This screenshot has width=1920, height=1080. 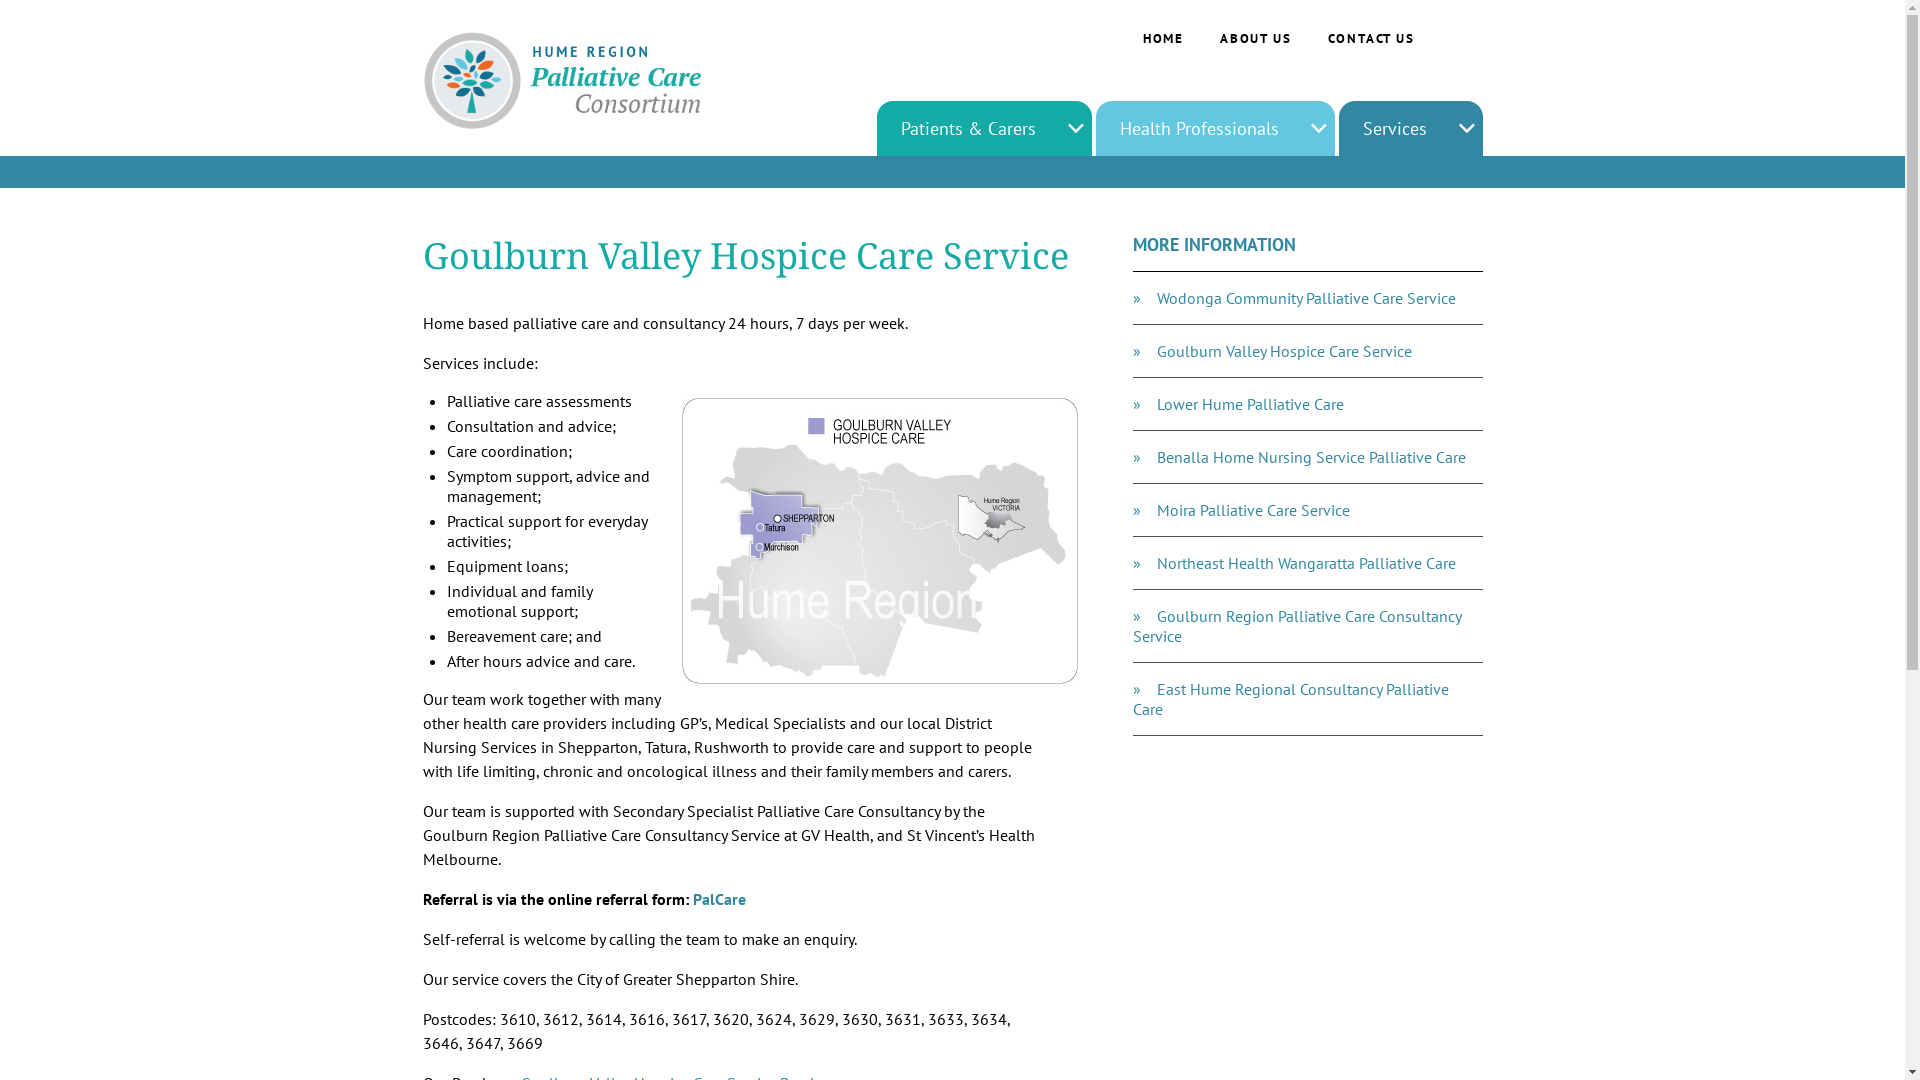 I want to click on Show sub menu, so click(x=1076, y=128).